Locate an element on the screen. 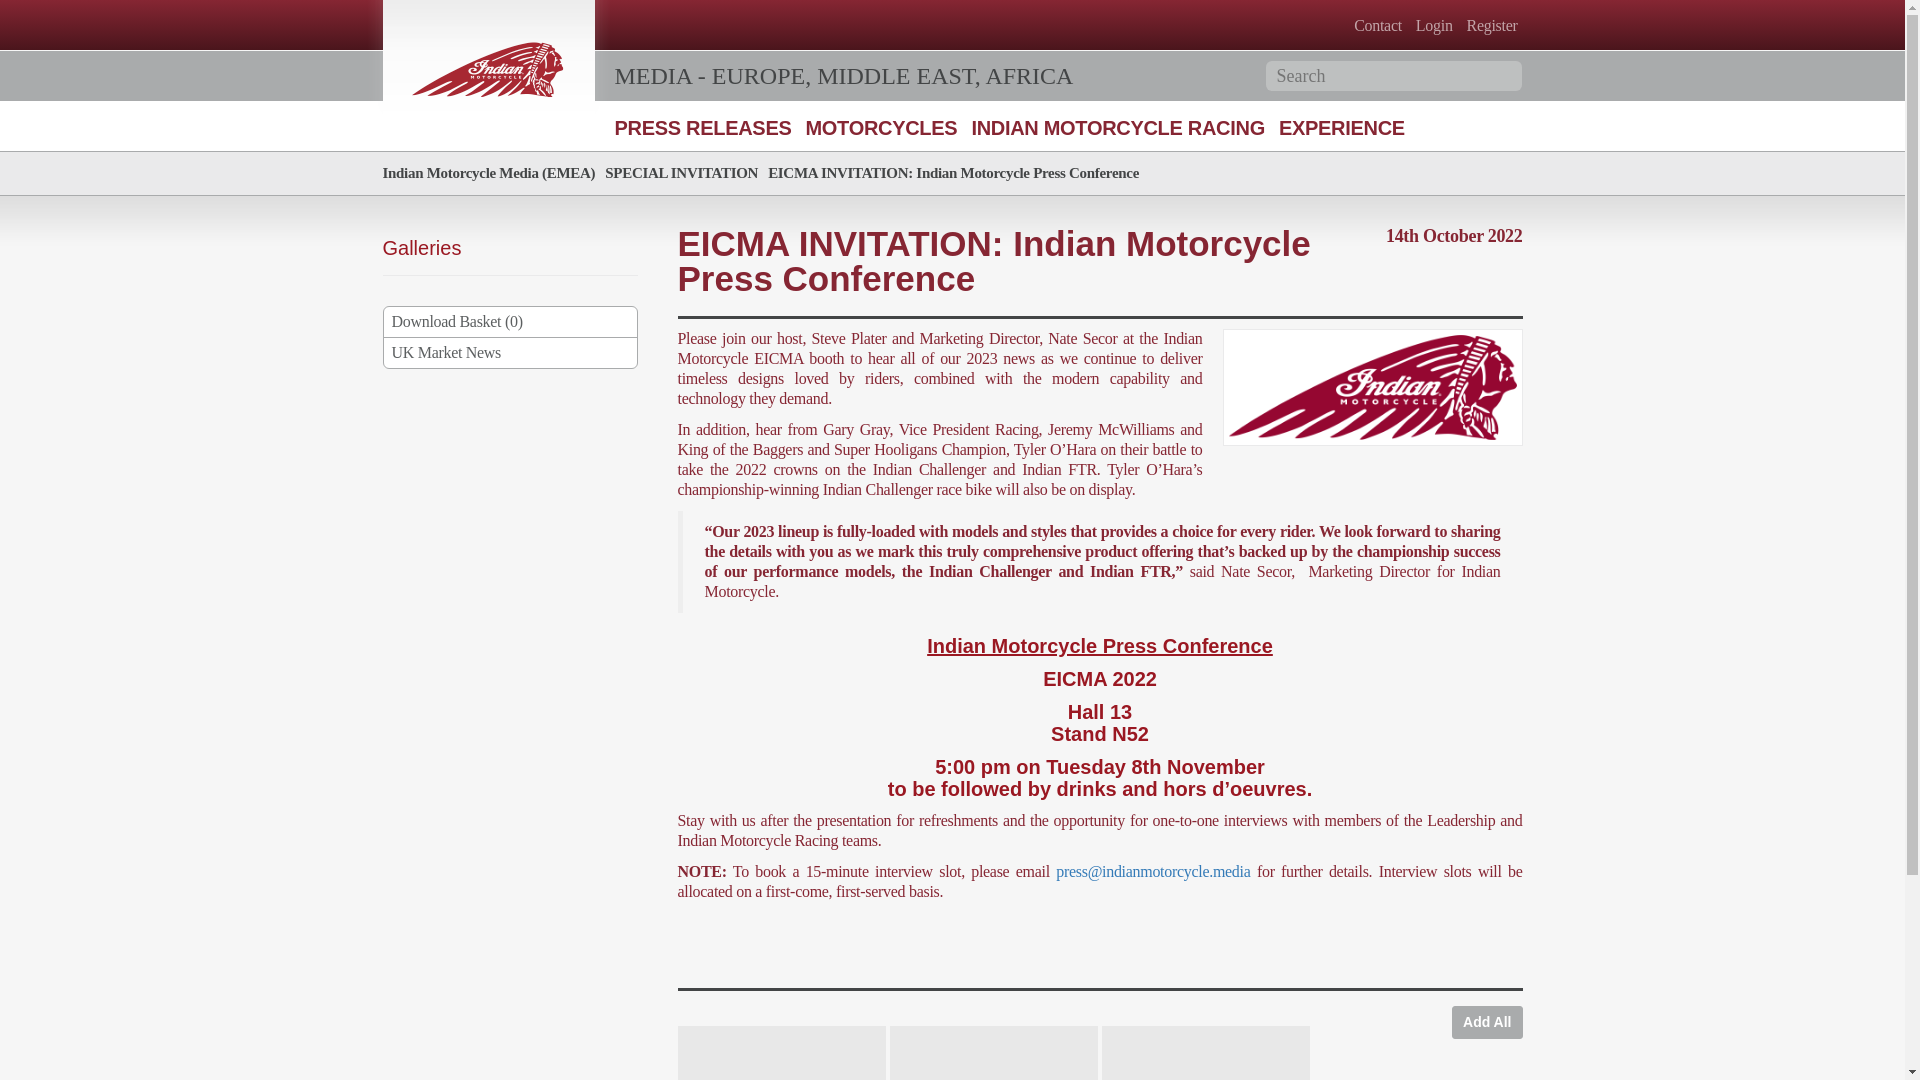  Register is located at coordinates (1492, 25).